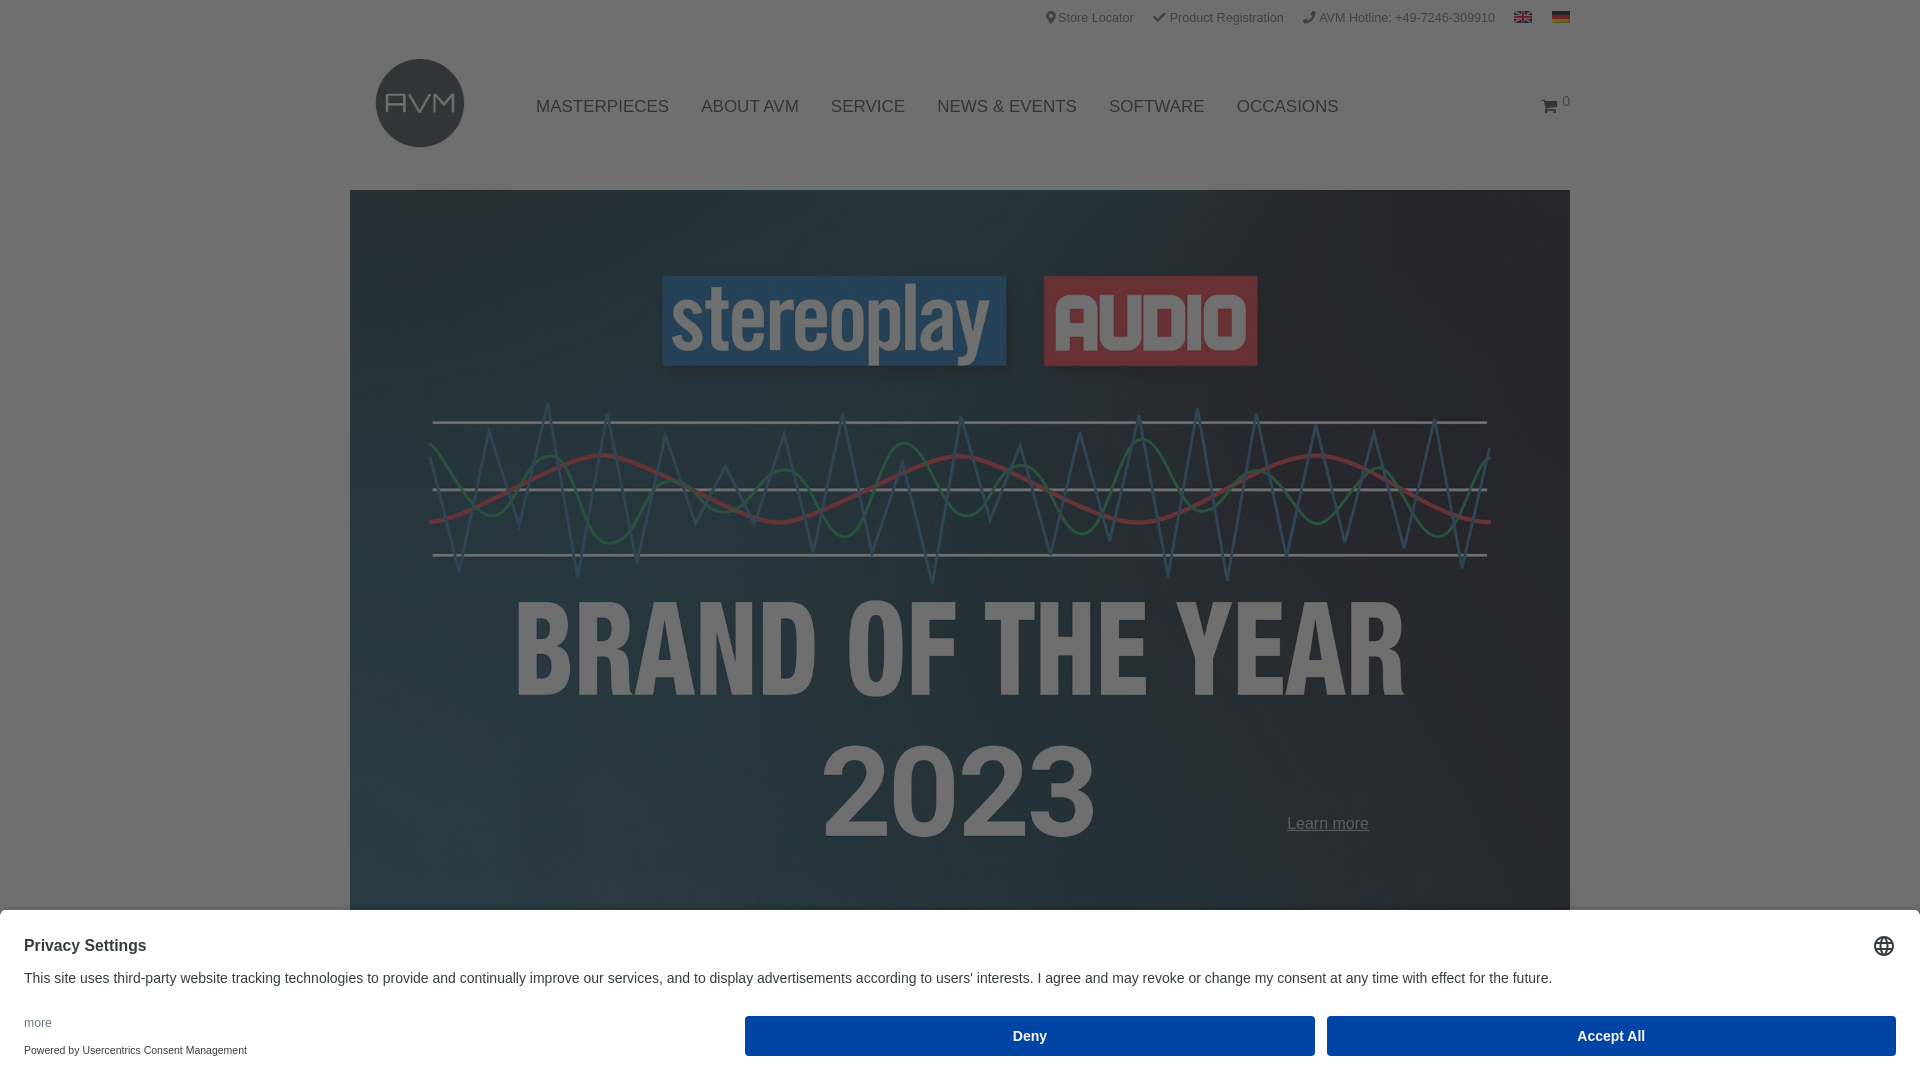 This screenshot has height=1080, width=1920. Describe the element at coordinates (1218, 18) in the screenshot. I see `Product Registration` at that location.